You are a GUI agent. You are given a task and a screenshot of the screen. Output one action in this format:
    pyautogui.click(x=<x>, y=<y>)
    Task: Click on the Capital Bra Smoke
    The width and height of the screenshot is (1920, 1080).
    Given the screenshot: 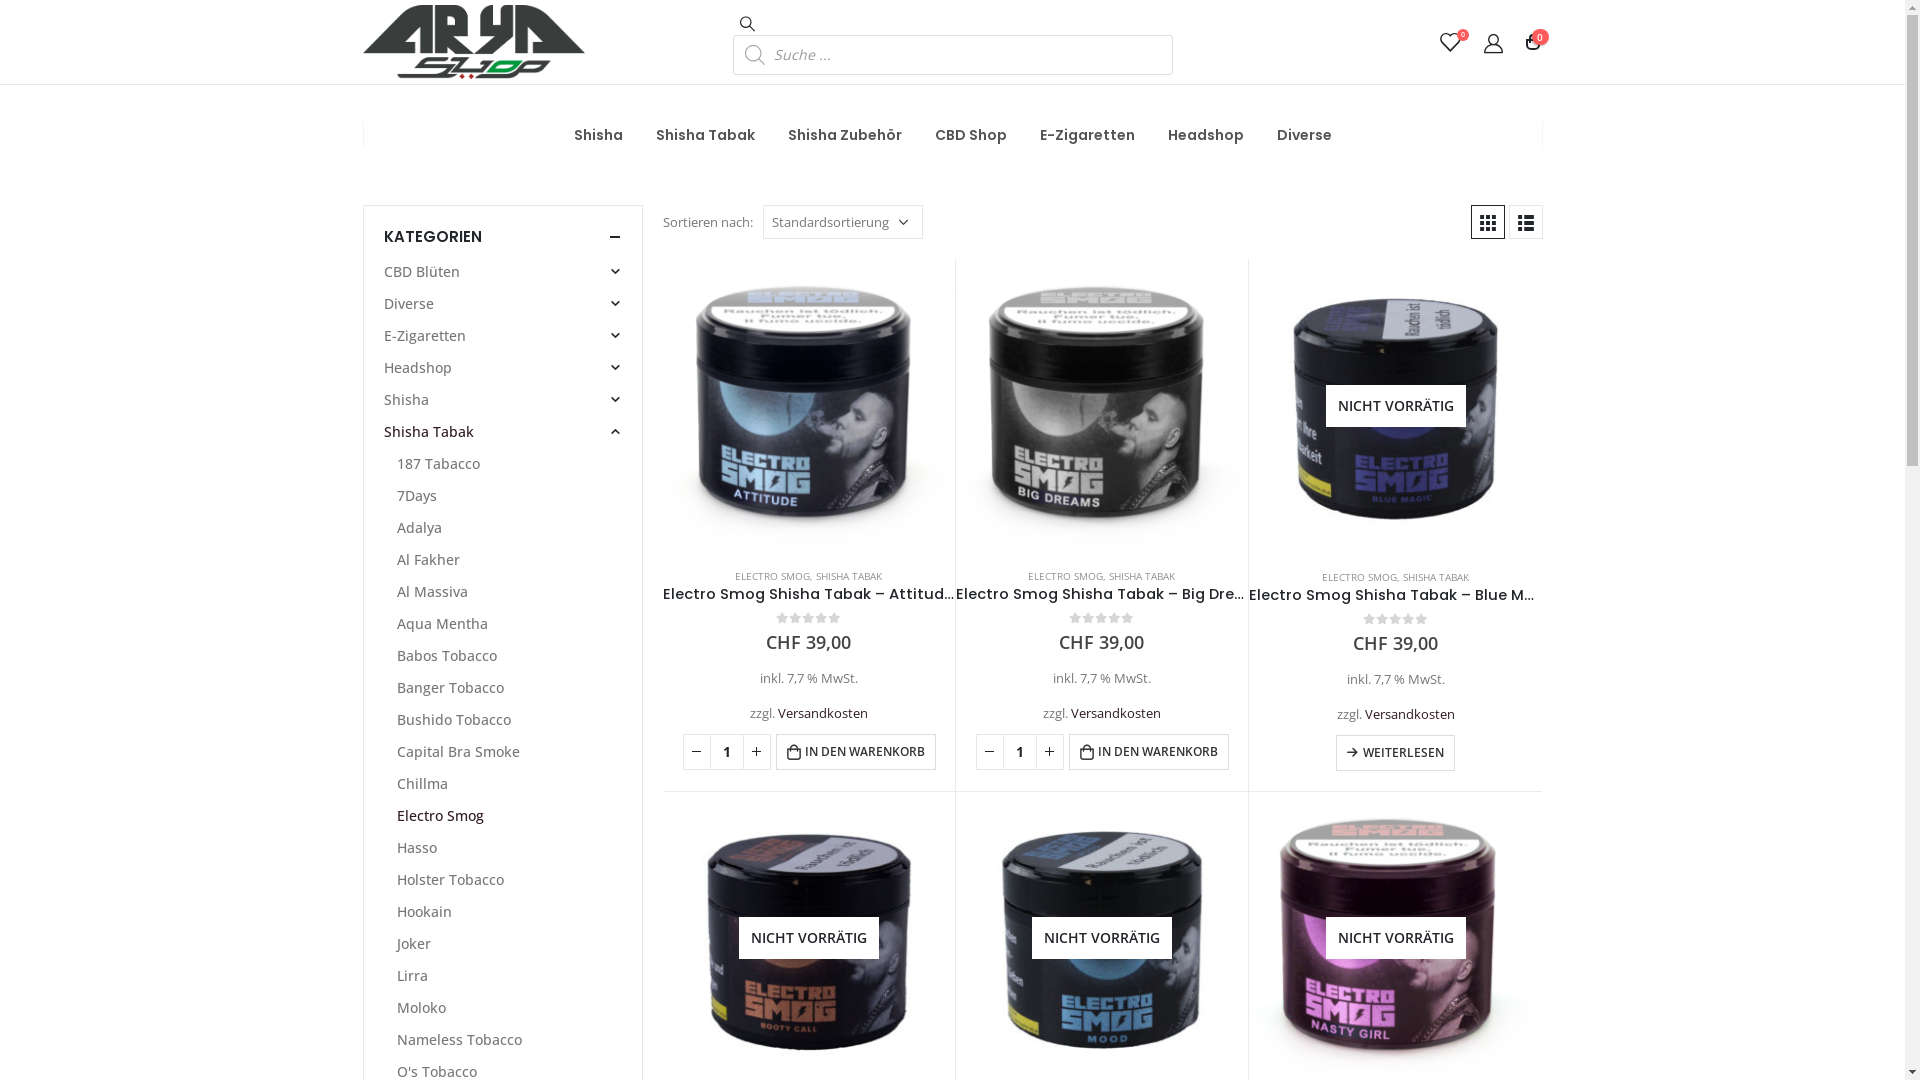 What is the action you would take?
    pyautogui.click(x=458, y=752)
    